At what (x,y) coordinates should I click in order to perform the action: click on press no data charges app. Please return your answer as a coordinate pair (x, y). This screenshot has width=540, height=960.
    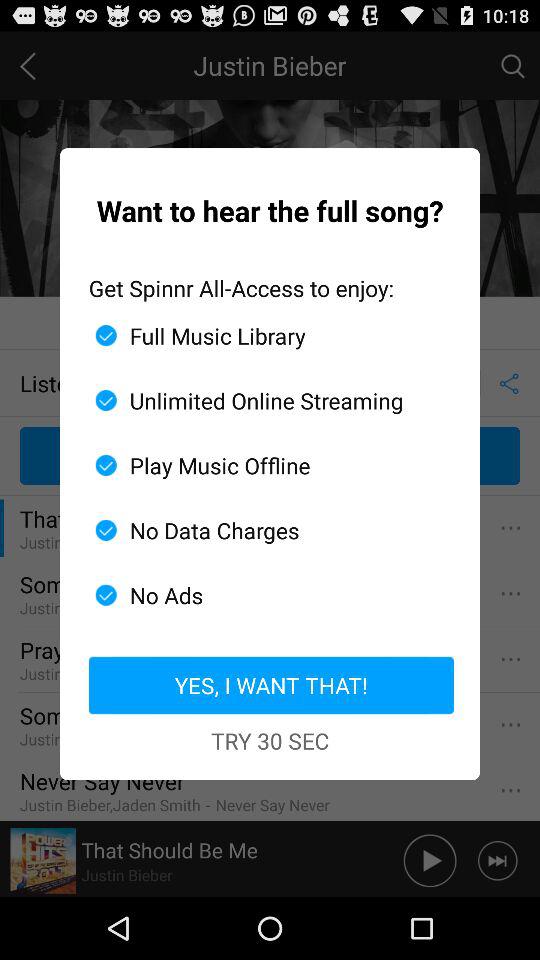
    Looking at the image, I should click on (262, 530).